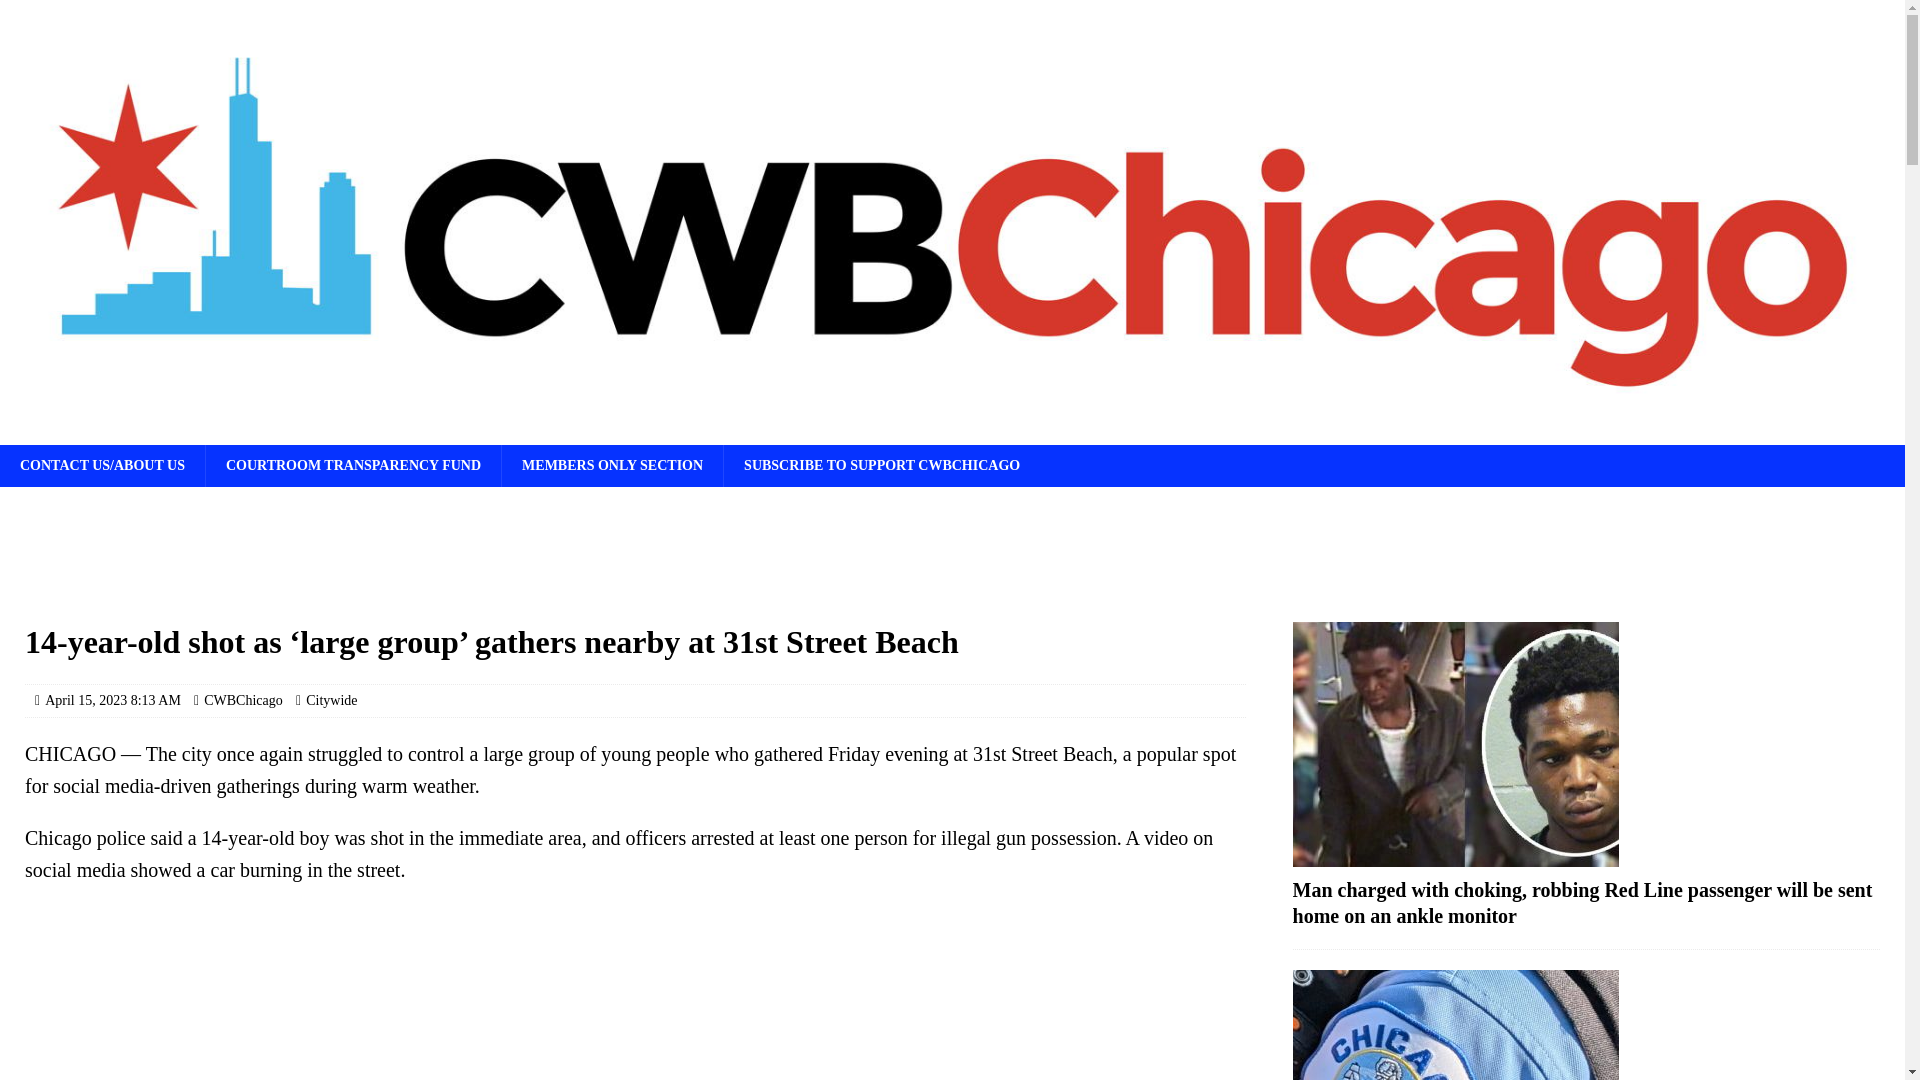 The image size is (1920, 1080). Describe the element at coordinates (331, 700) in the screenshot. I see `Citywide` at that location.